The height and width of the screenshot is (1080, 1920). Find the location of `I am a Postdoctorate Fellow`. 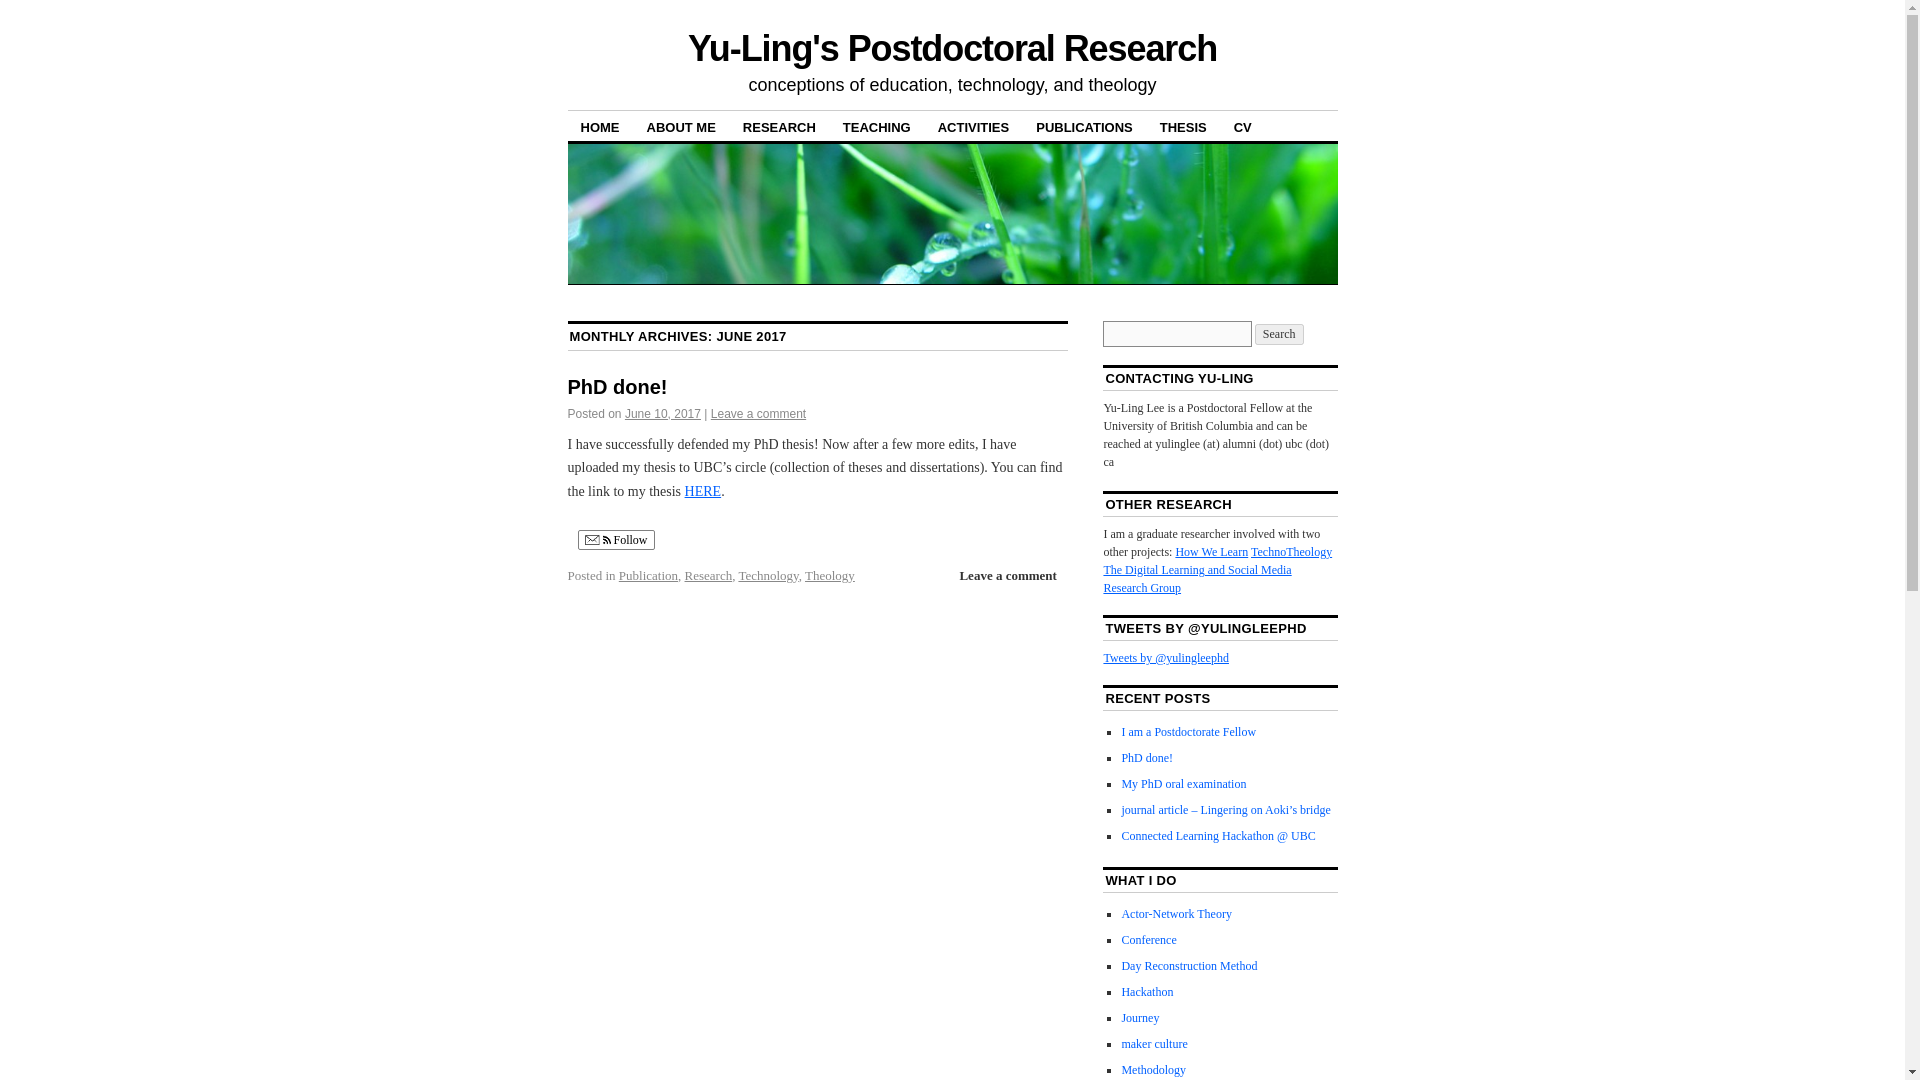

I am a Postdoctorate Fellow is located at coordinates (1188, 731).